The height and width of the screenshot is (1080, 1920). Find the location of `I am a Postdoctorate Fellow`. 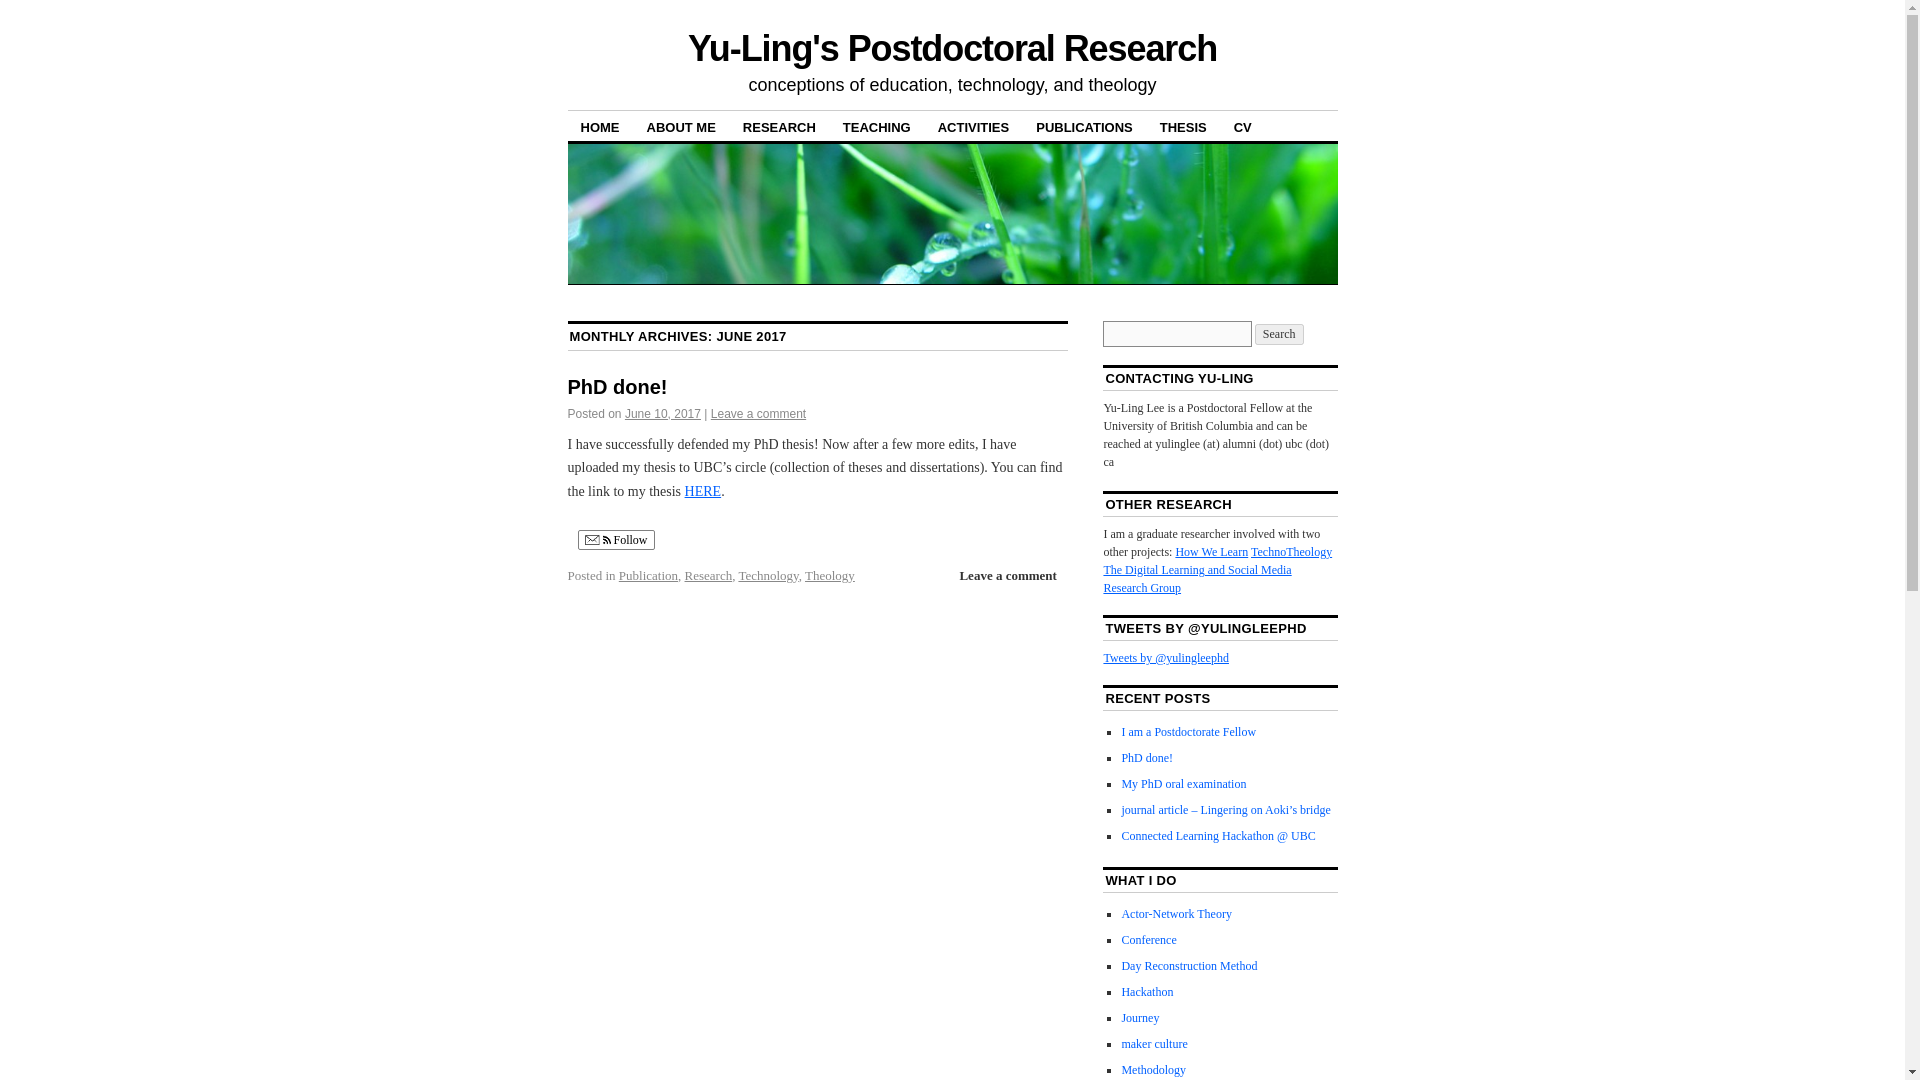

I am a Postdoctorate Fellow is located at coordinates (1188, 731).